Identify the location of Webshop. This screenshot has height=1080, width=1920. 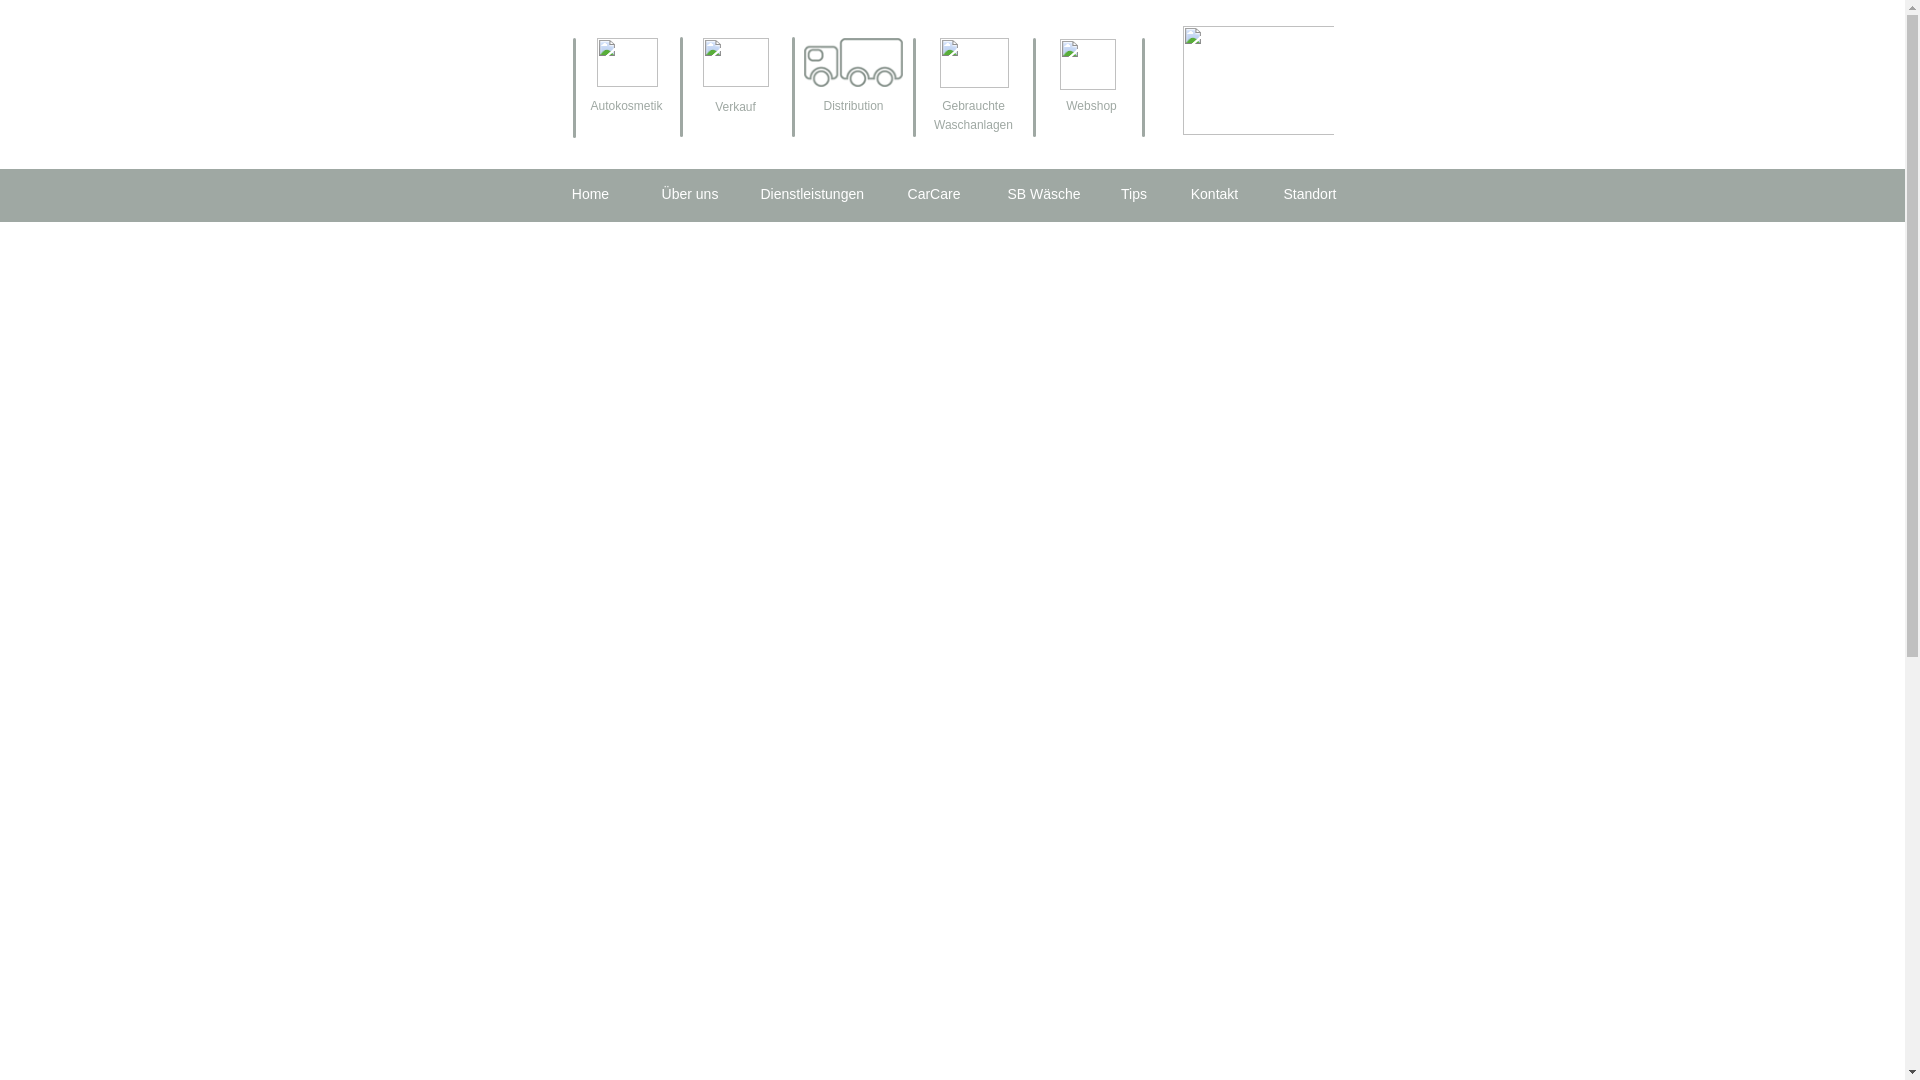
(1092, 109).